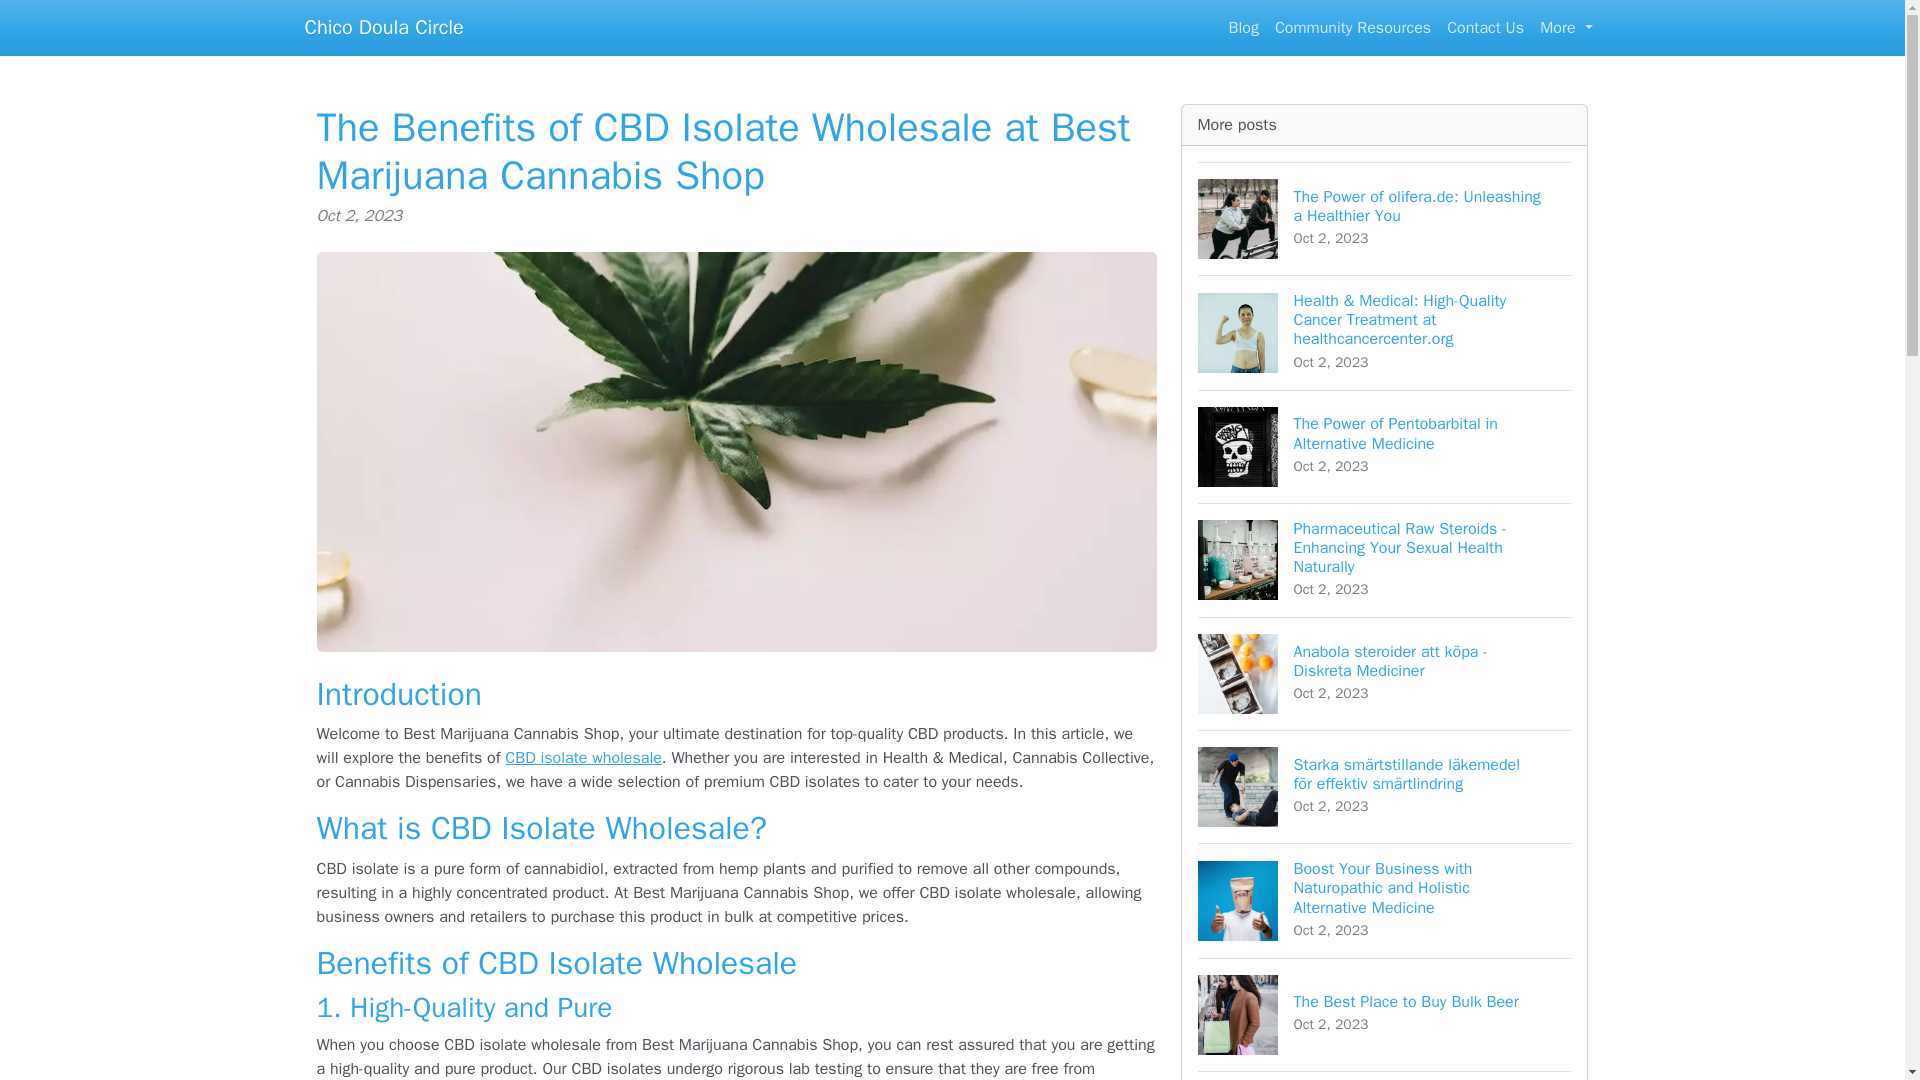  What do you see at coordinates (382, 27) in the screenshot?
I see `CBD isolate wholesale` at bounding box center [382, 27].